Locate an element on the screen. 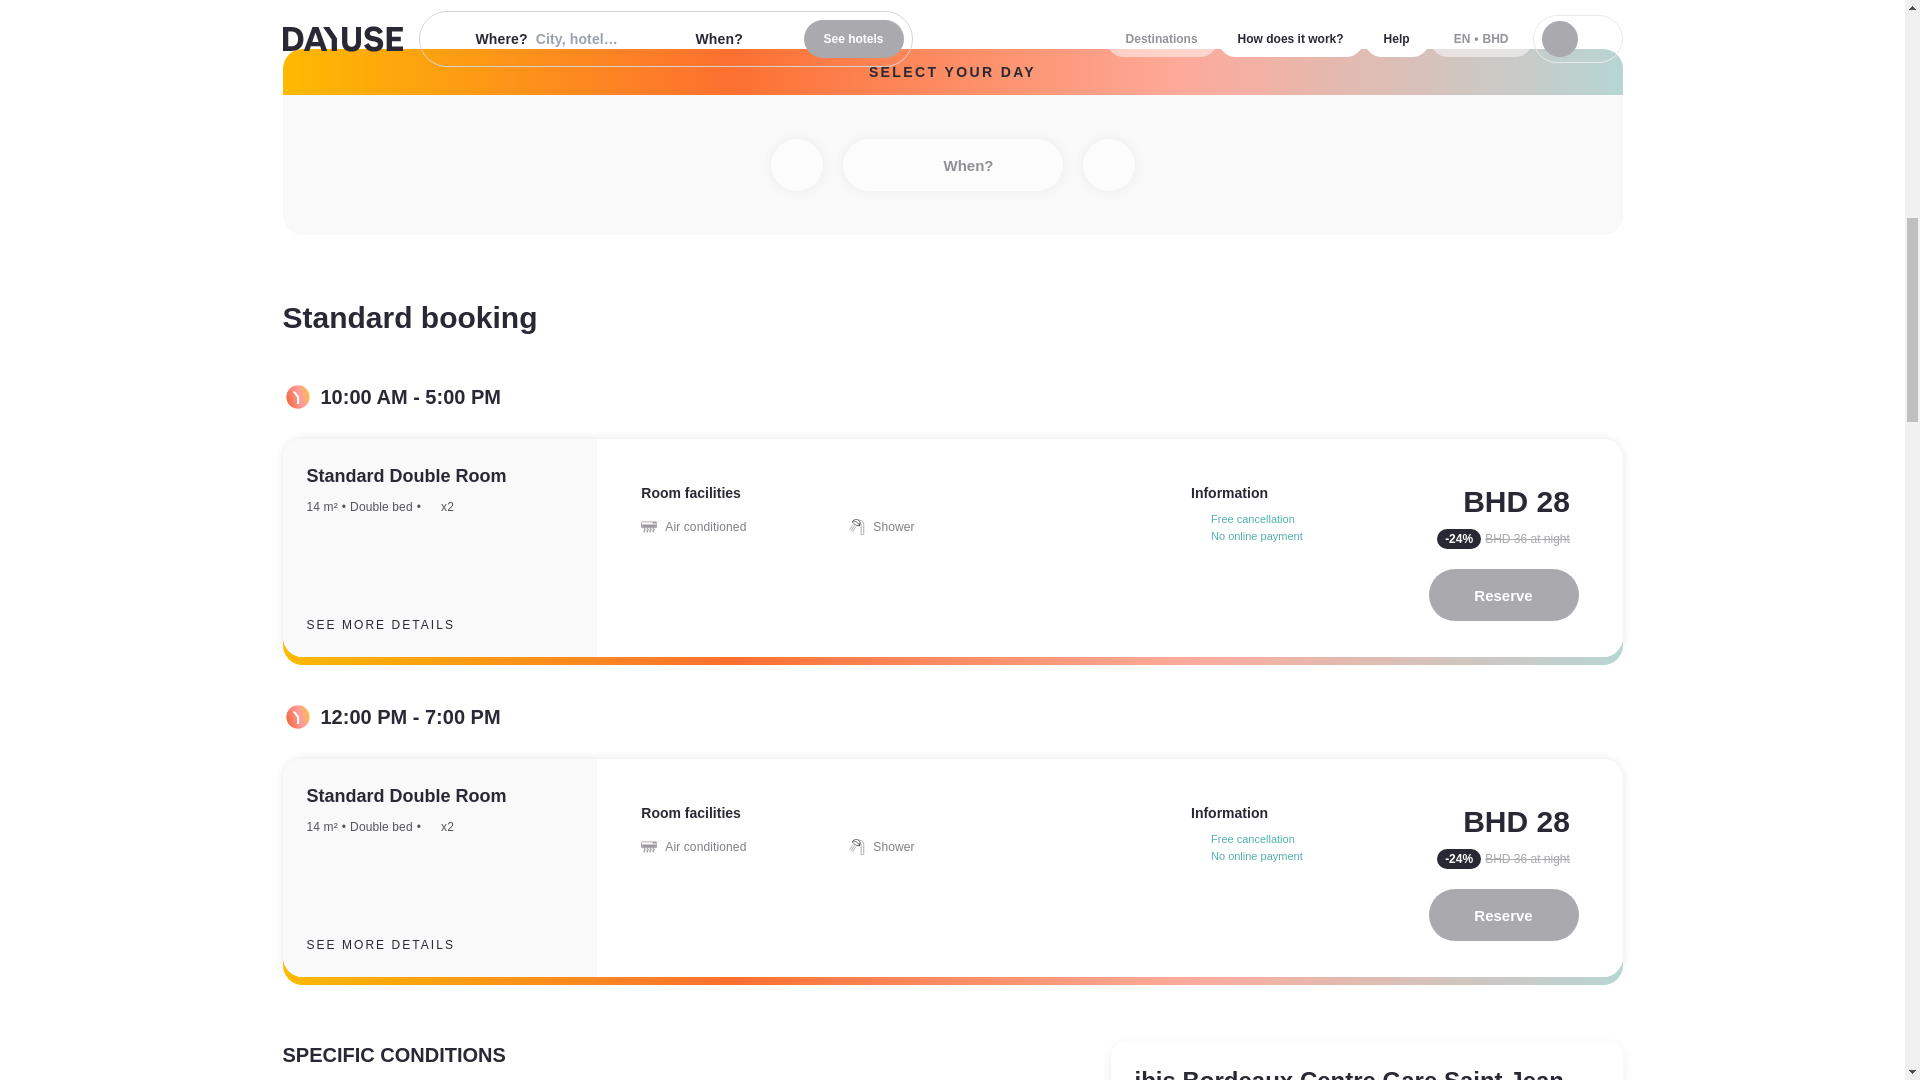  SEE MORE DETAILS is located at coordinates (396, 625).